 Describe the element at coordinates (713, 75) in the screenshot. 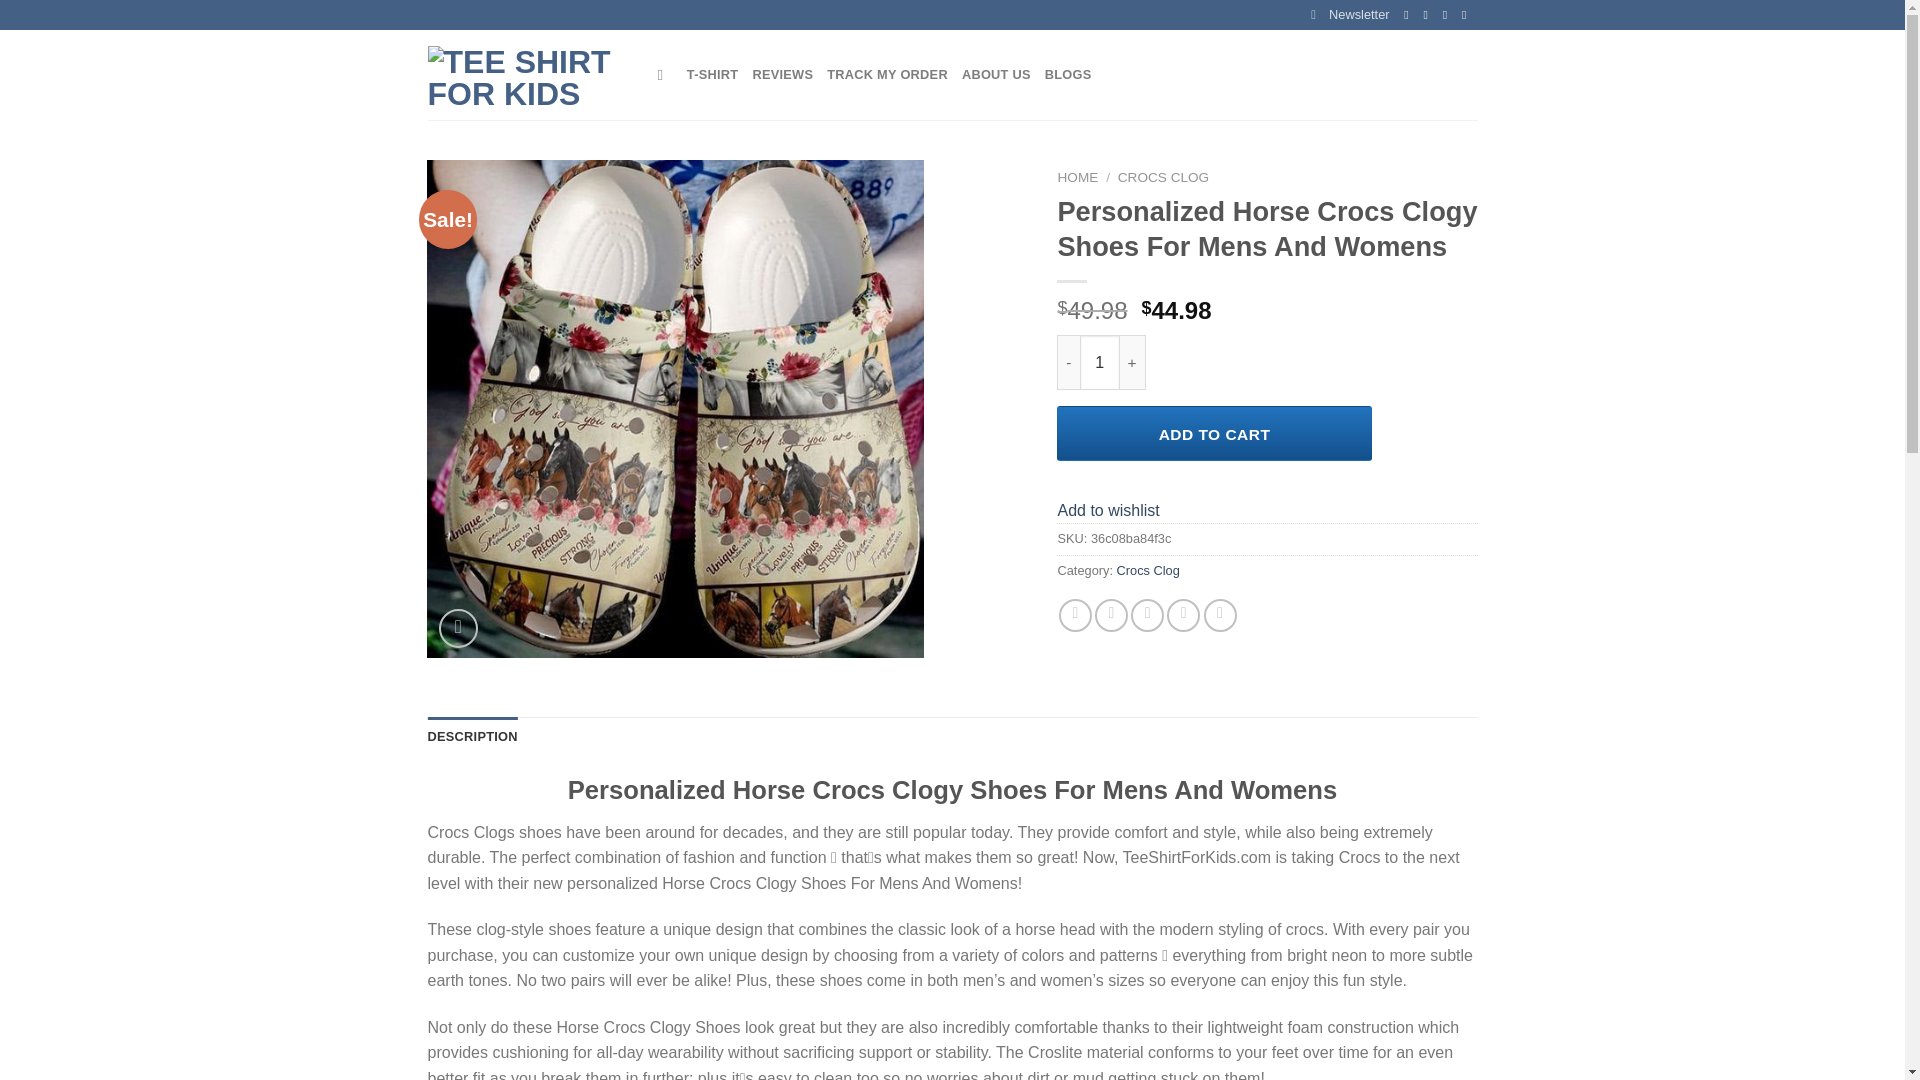

I see `T-SHIRT` at that location.